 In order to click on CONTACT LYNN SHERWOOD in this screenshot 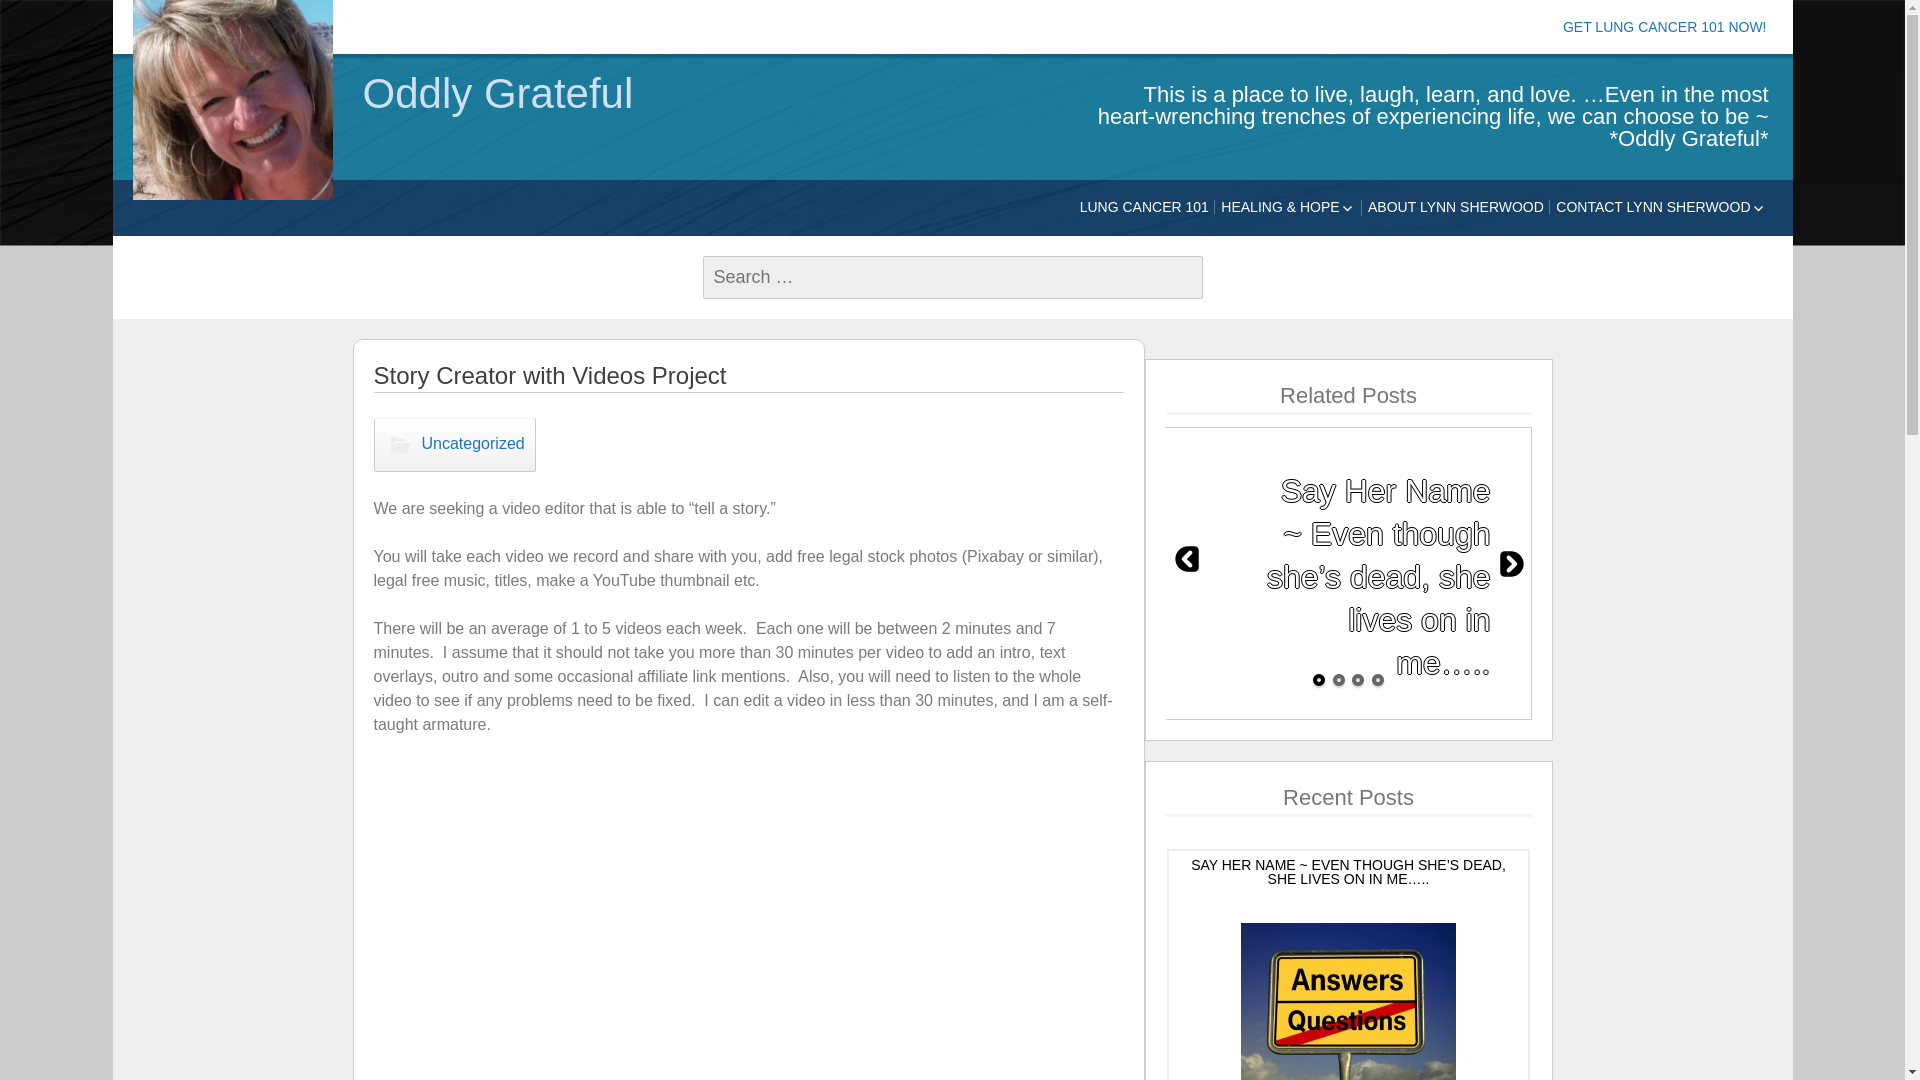, I will do `click(1660, 208)`.